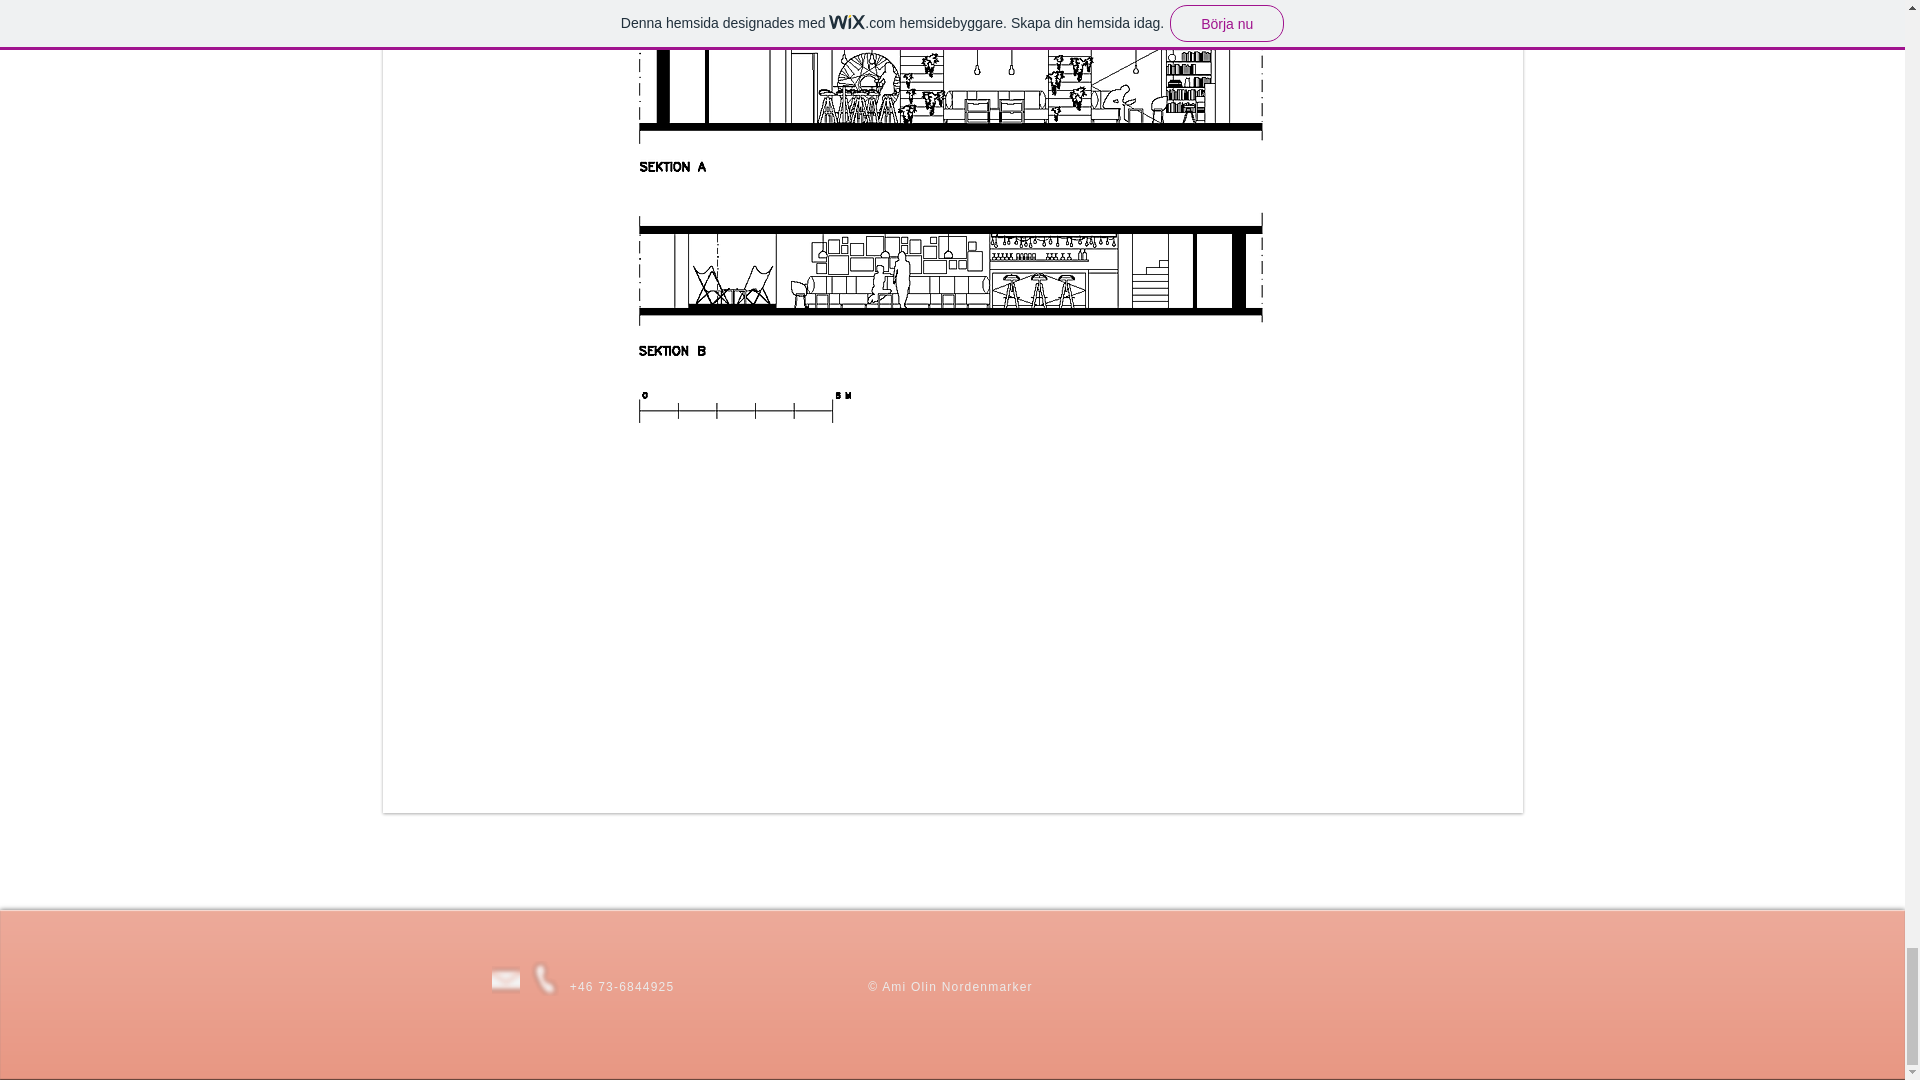 The width and height of the screenshot is (1920, 1080). What do you see at coordinates (545, 978) in the screenshot?
I see `0736844925` at bounding box center [545, 978].